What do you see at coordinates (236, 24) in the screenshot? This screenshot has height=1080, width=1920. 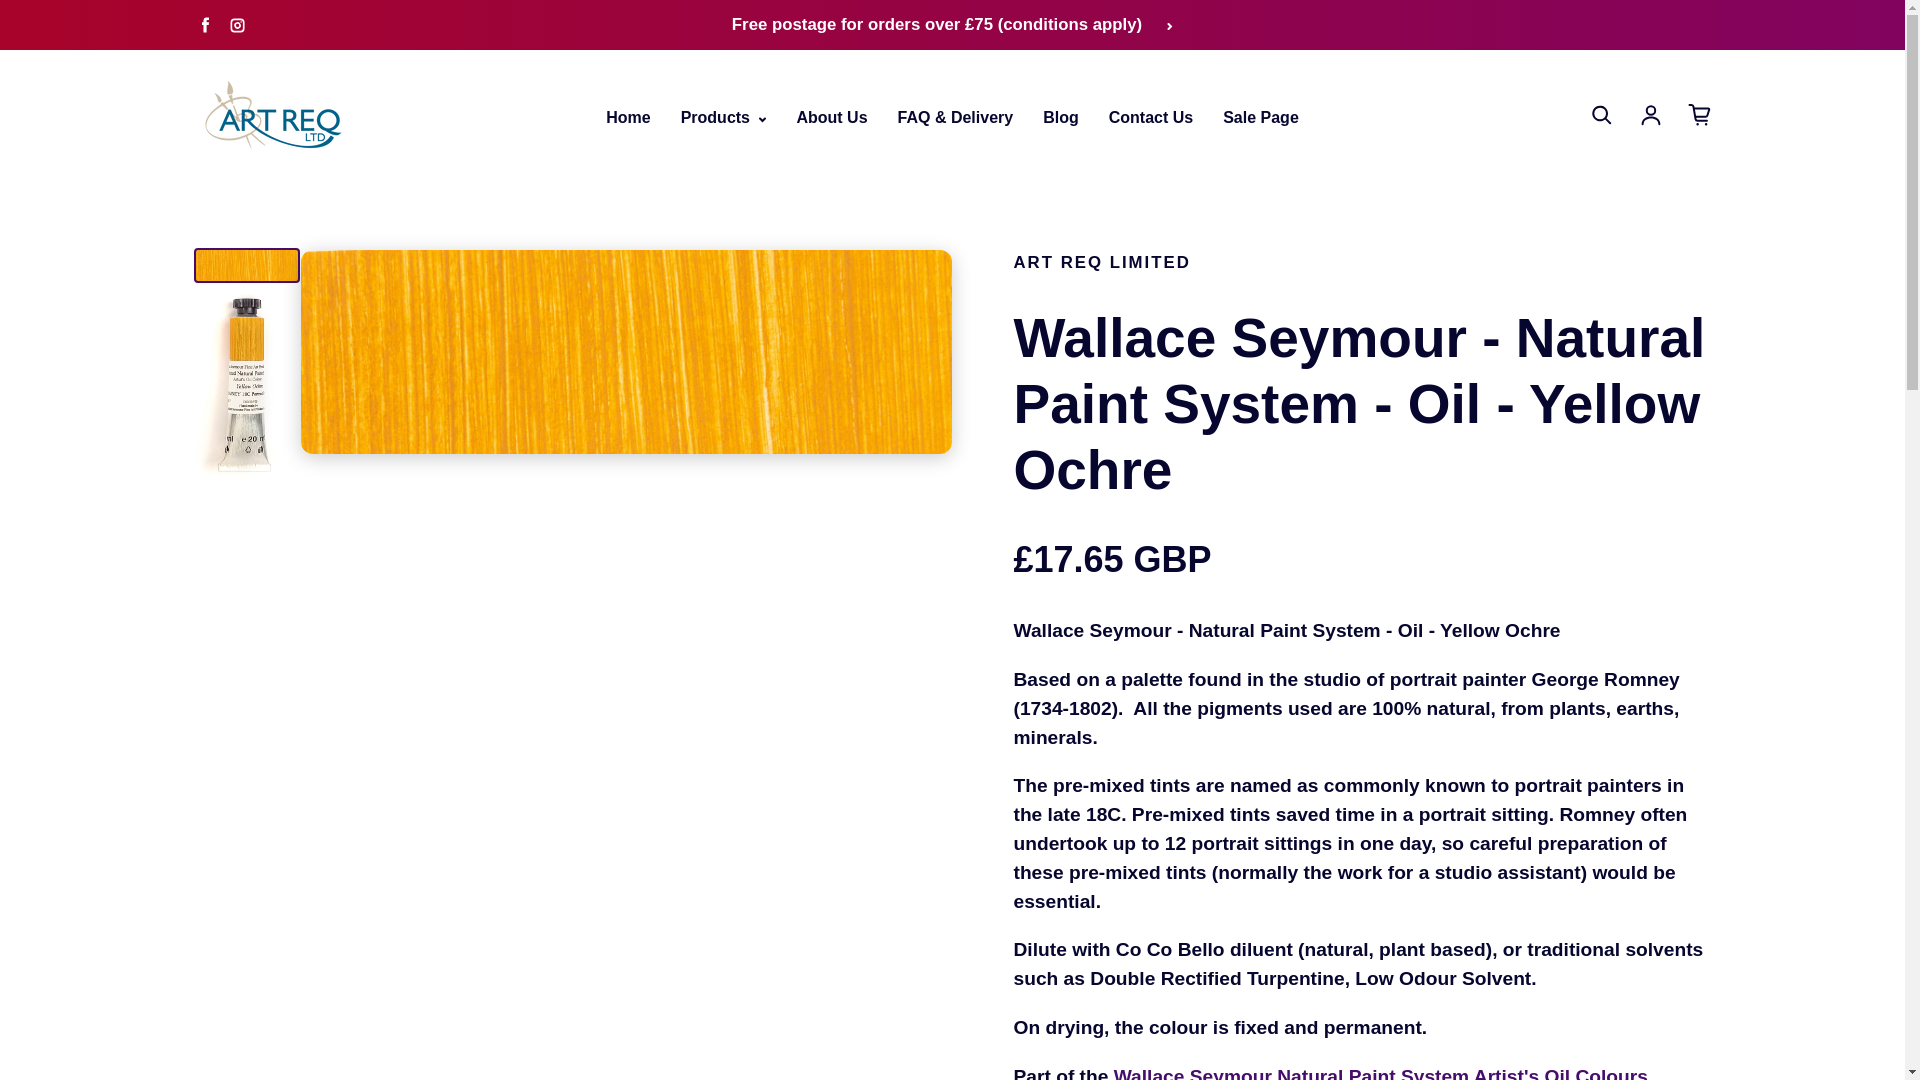 I see `Instagram` at bounding box center [236, 24].